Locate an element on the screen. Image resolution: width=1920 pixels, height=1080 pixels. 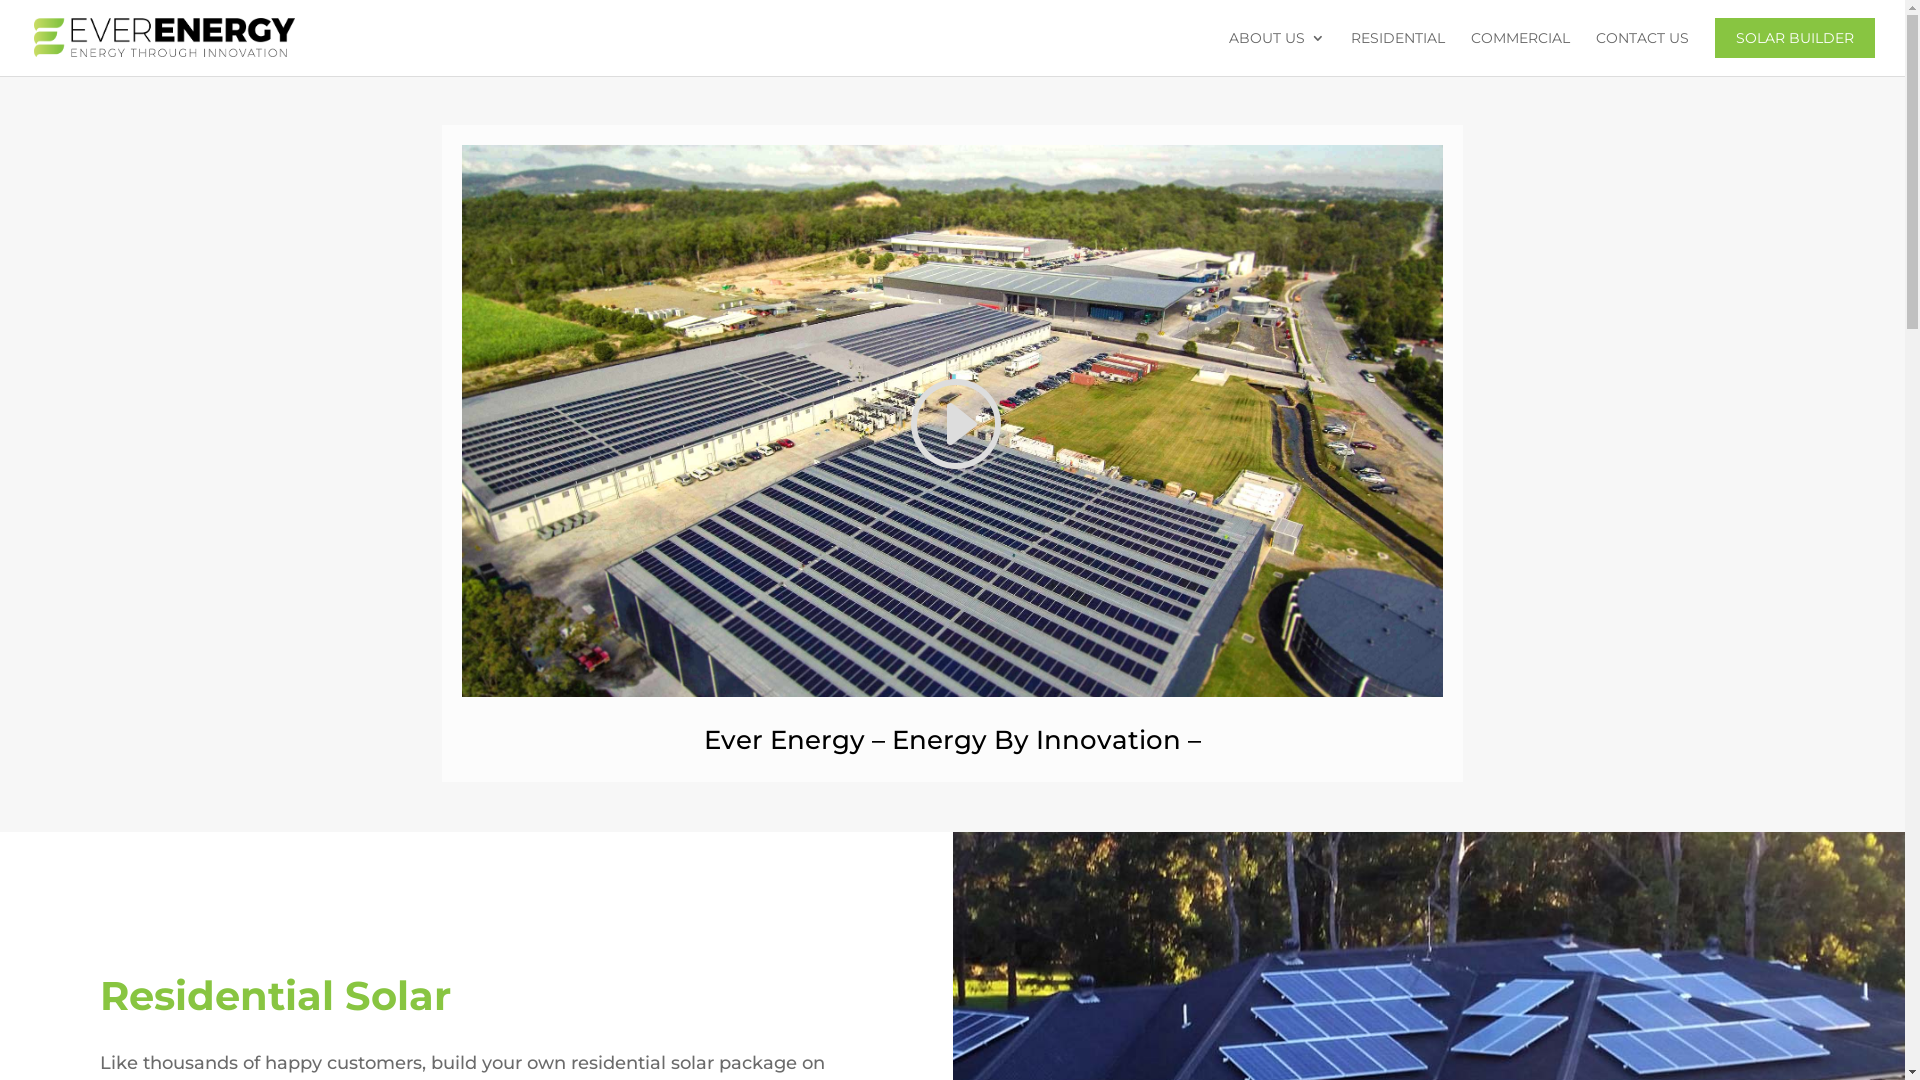
SOLAR BUILDER is located at coordinates (1795, 53).